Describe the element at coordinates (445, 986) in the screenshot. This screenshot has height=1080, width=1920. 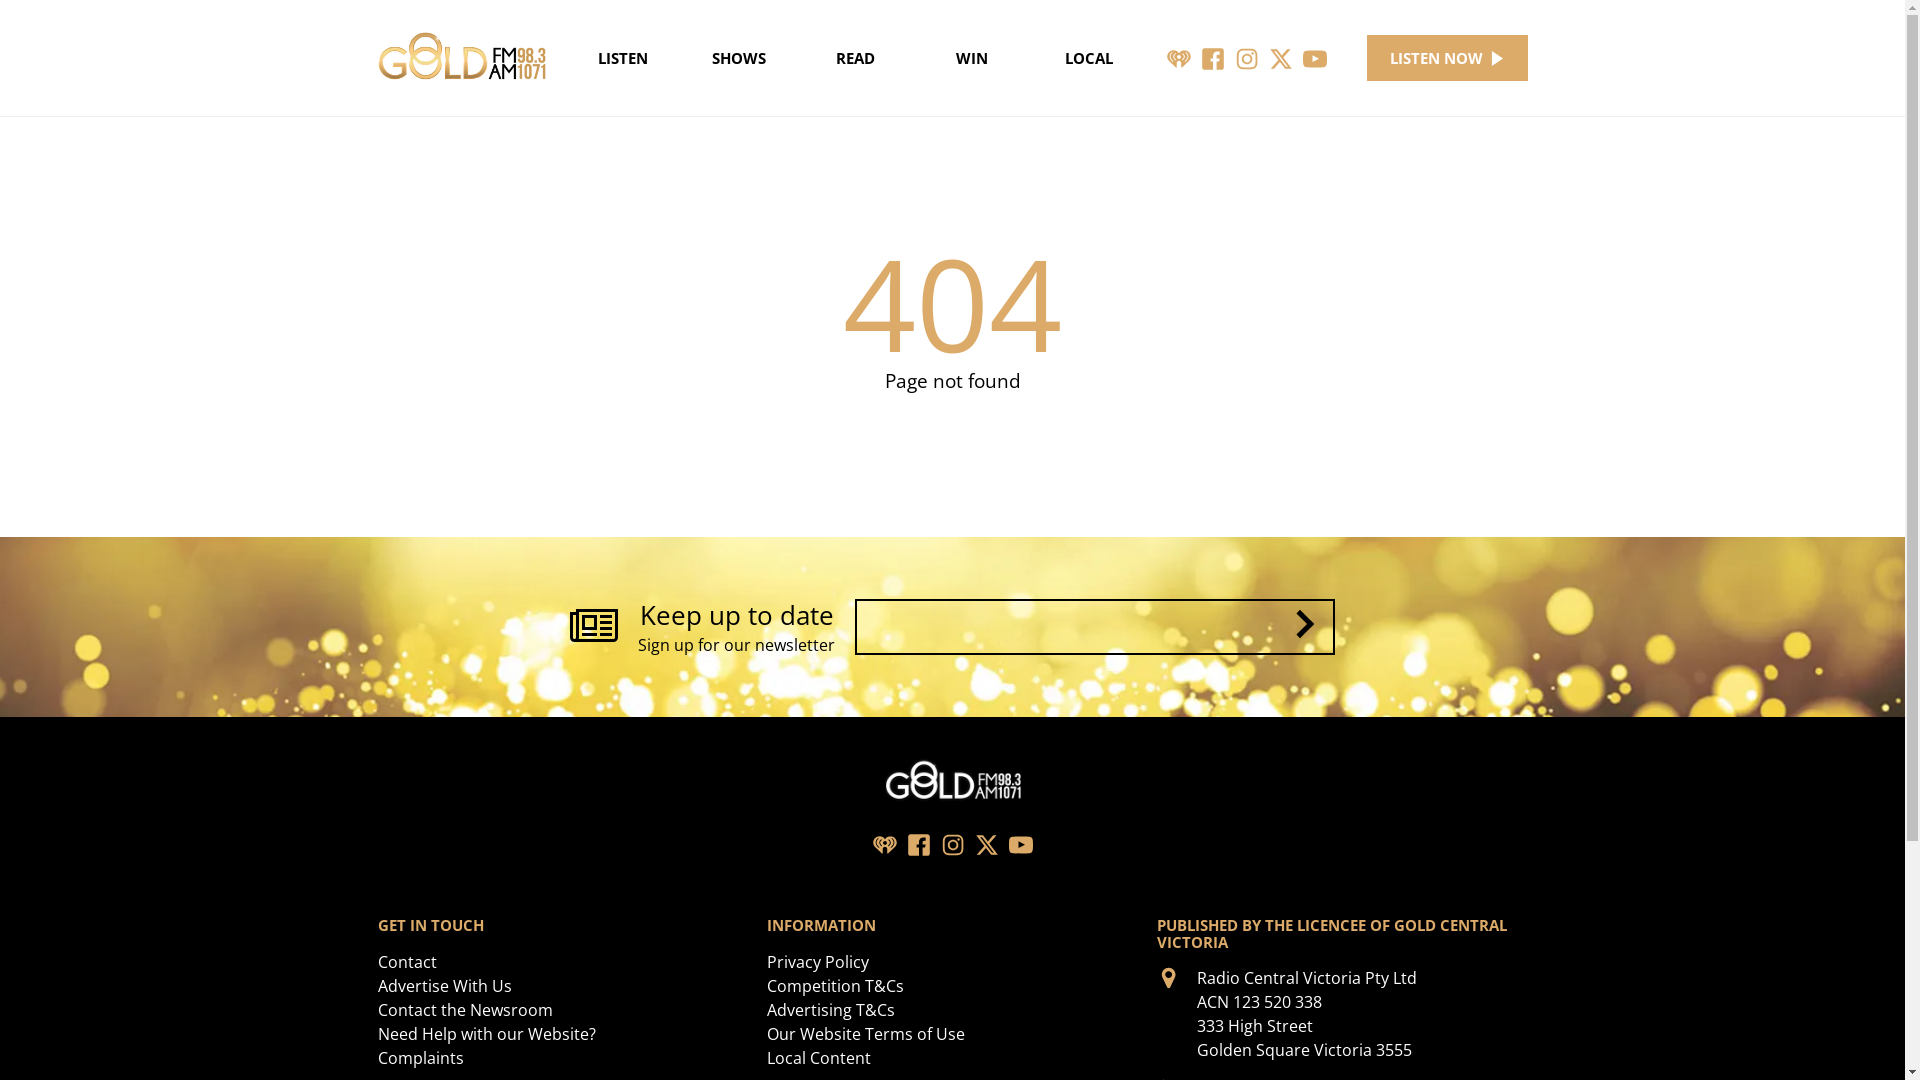
I see `Advertise With Us` at that location.